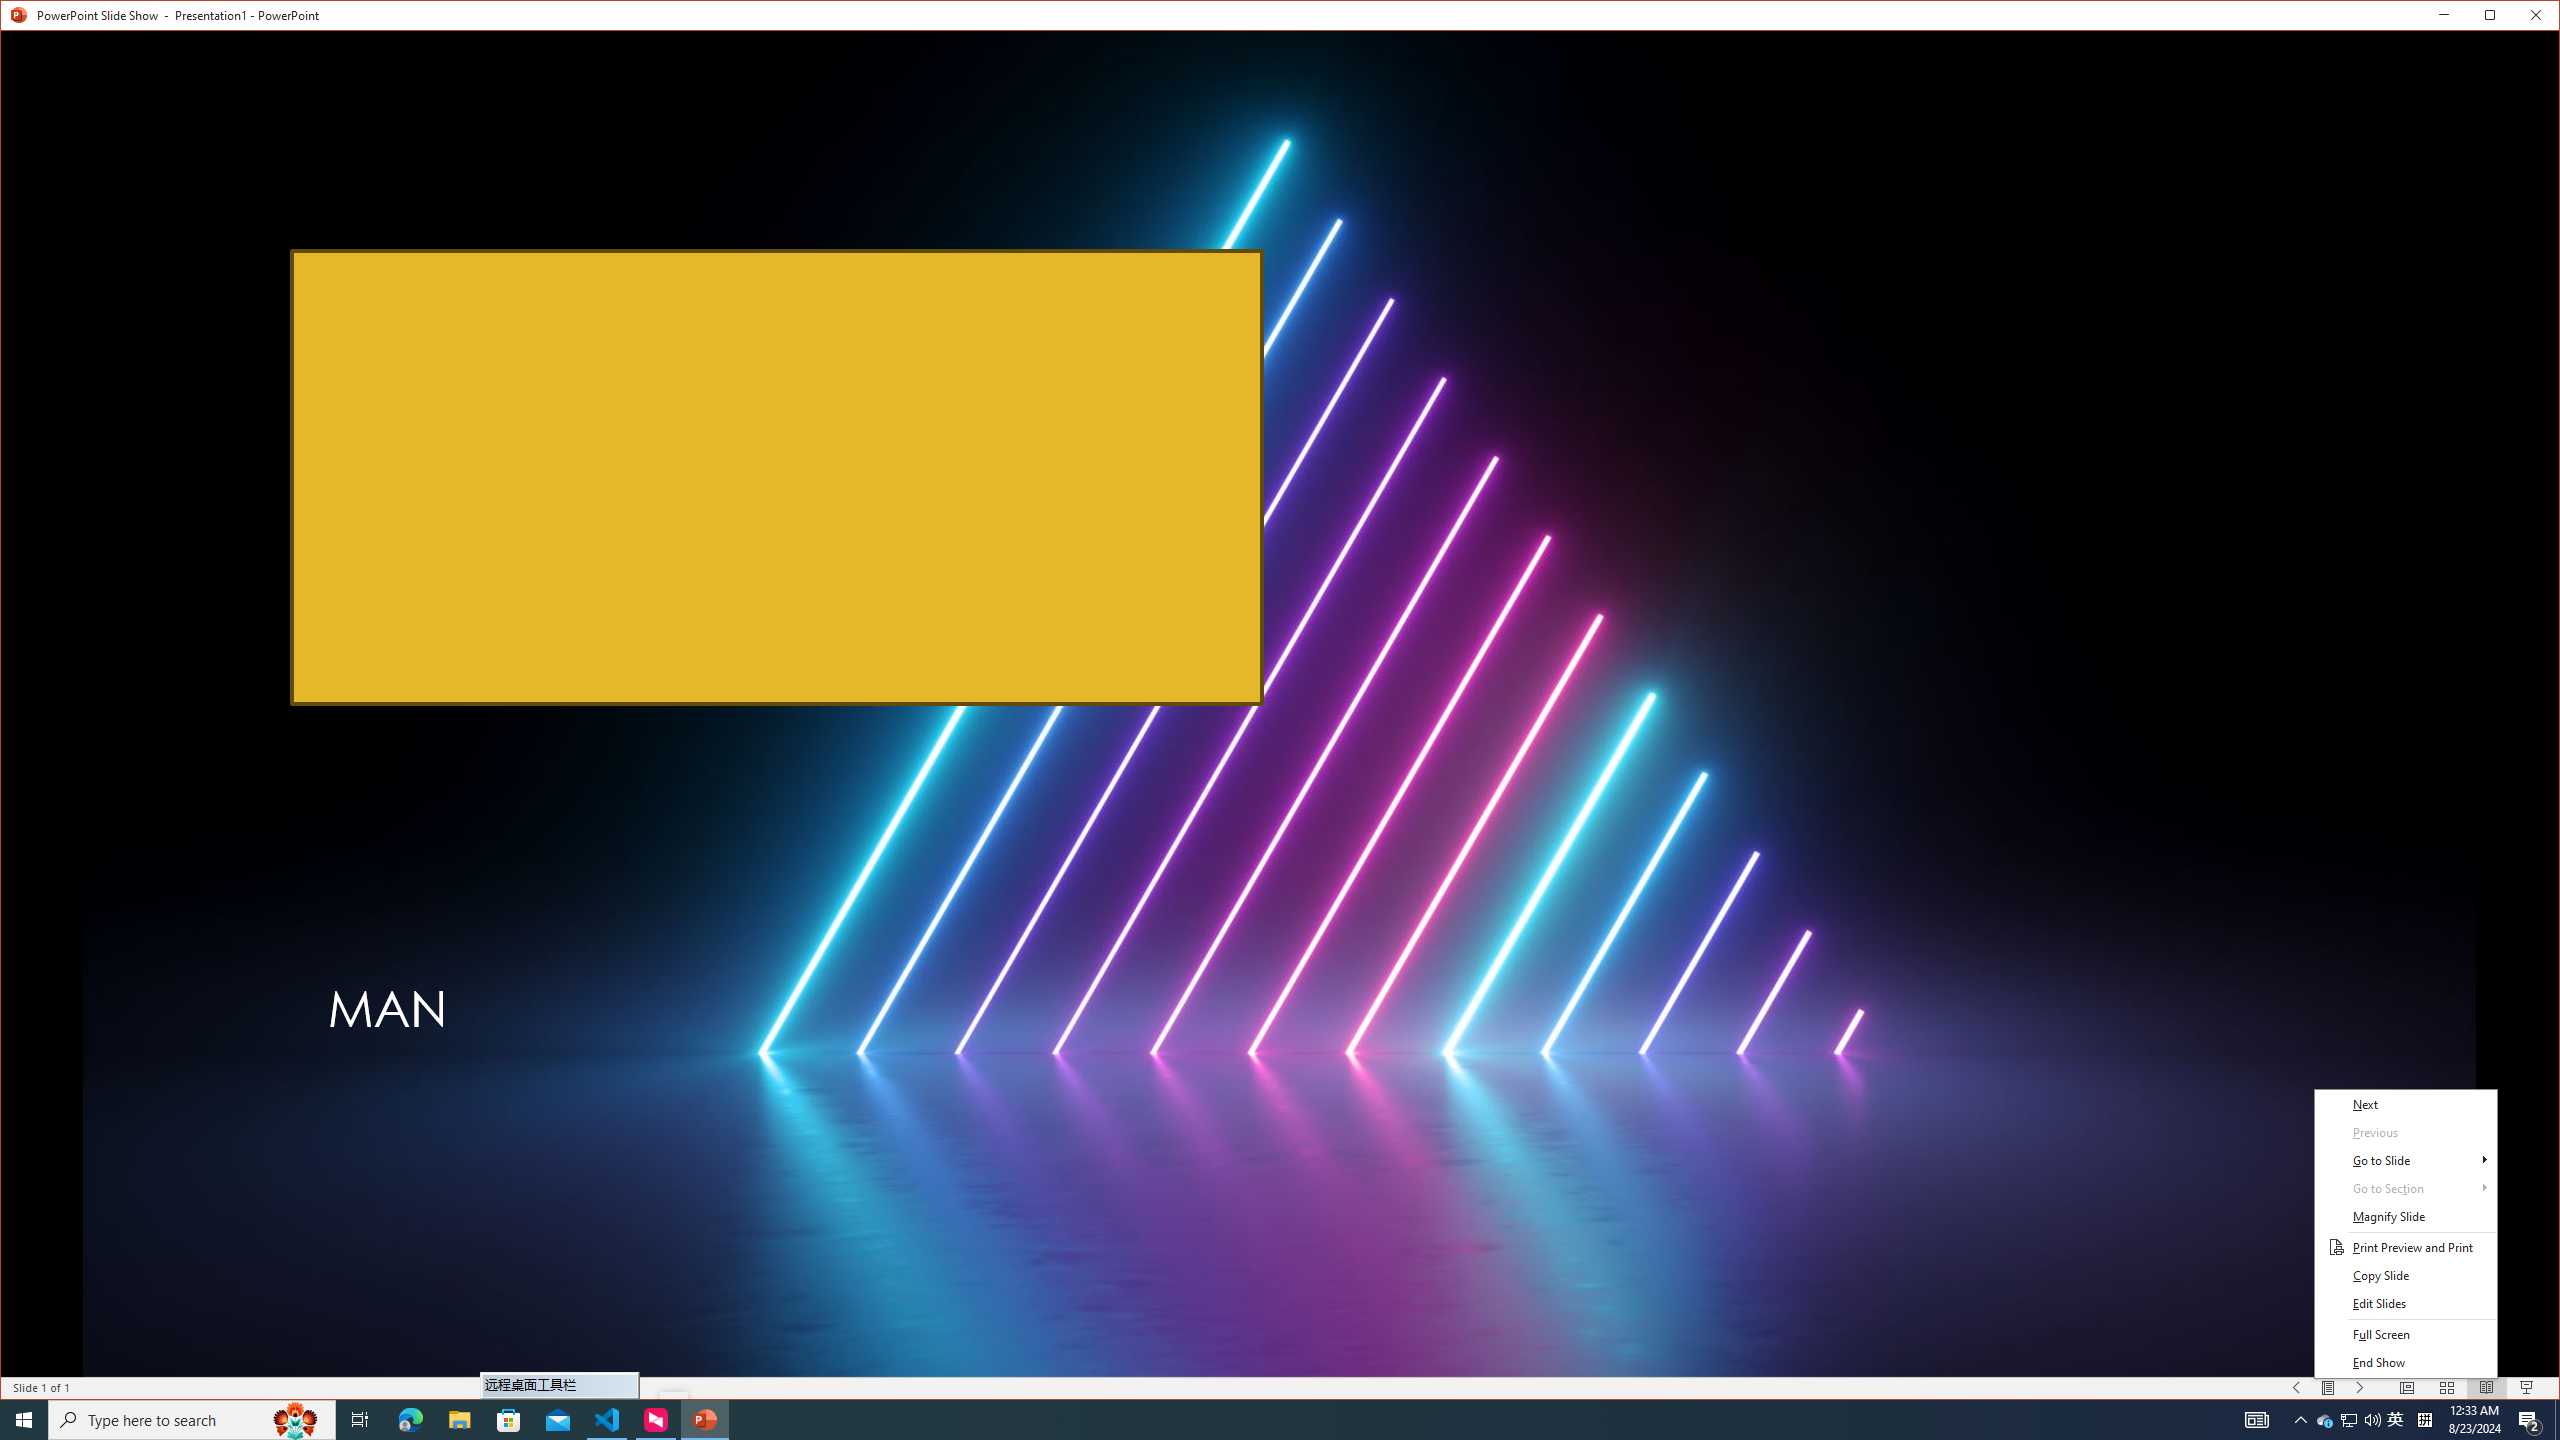 The width and height of the screenshot is (2560, 1440). What do you see at coordinates (2406, 1334) in the screenshot?
I see `Full Screen` at bounding box center [2406, 1334].